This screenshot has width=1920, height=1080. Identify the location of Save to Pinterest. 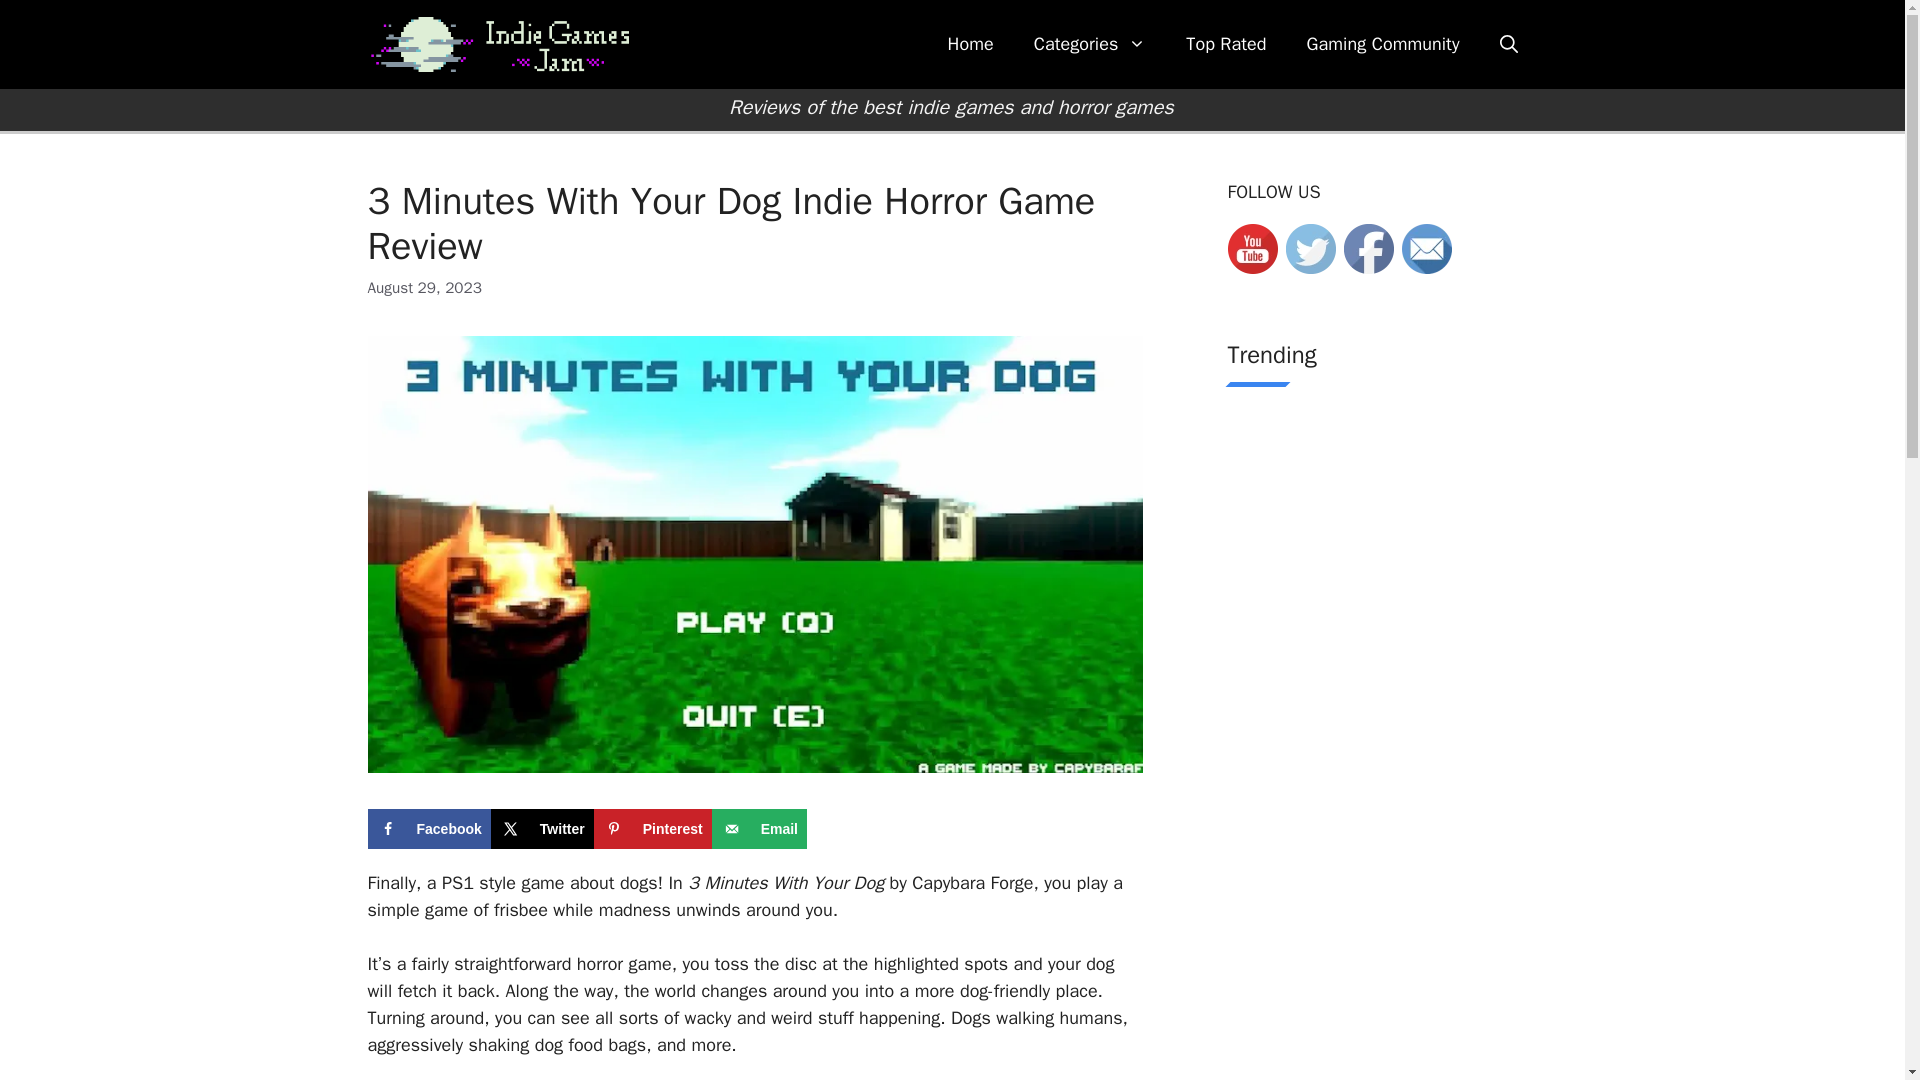
(652, 828).